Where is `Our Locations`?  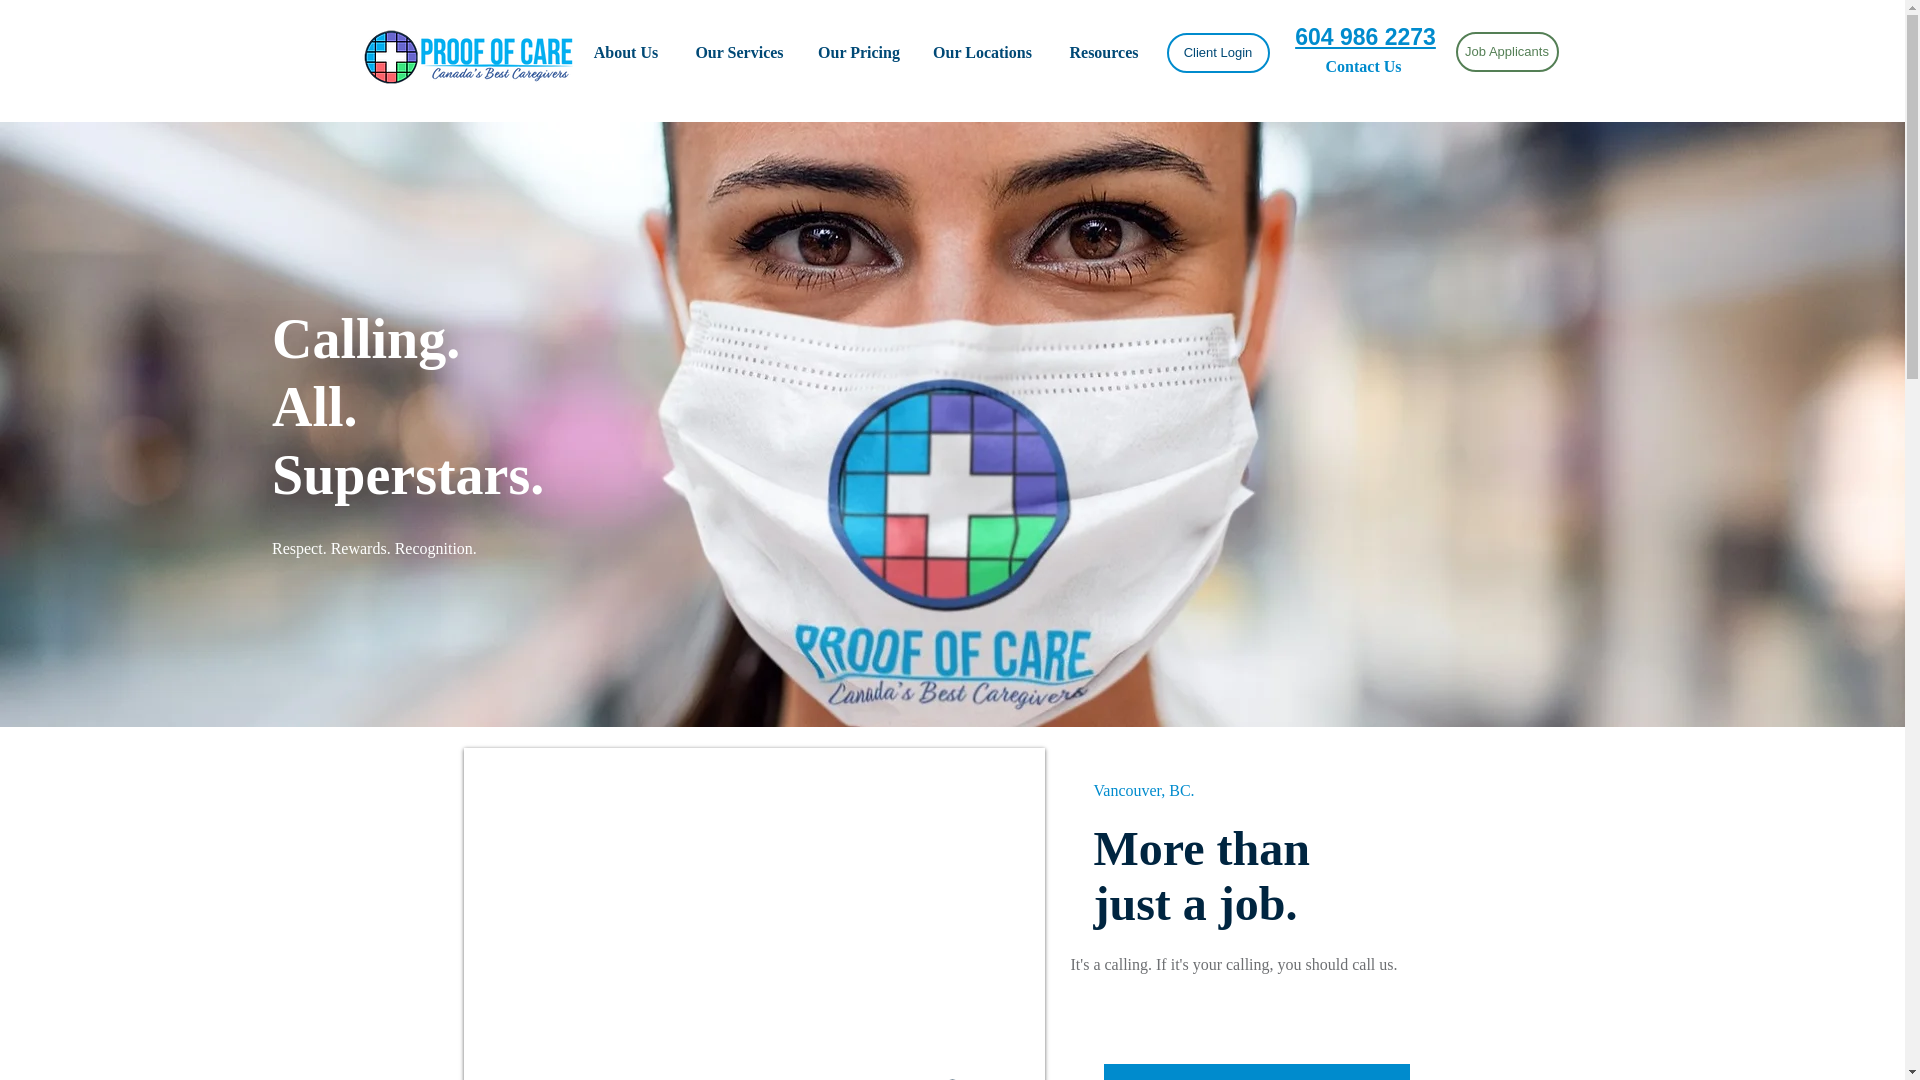 Our Locations is located at coordinates (982, 52).